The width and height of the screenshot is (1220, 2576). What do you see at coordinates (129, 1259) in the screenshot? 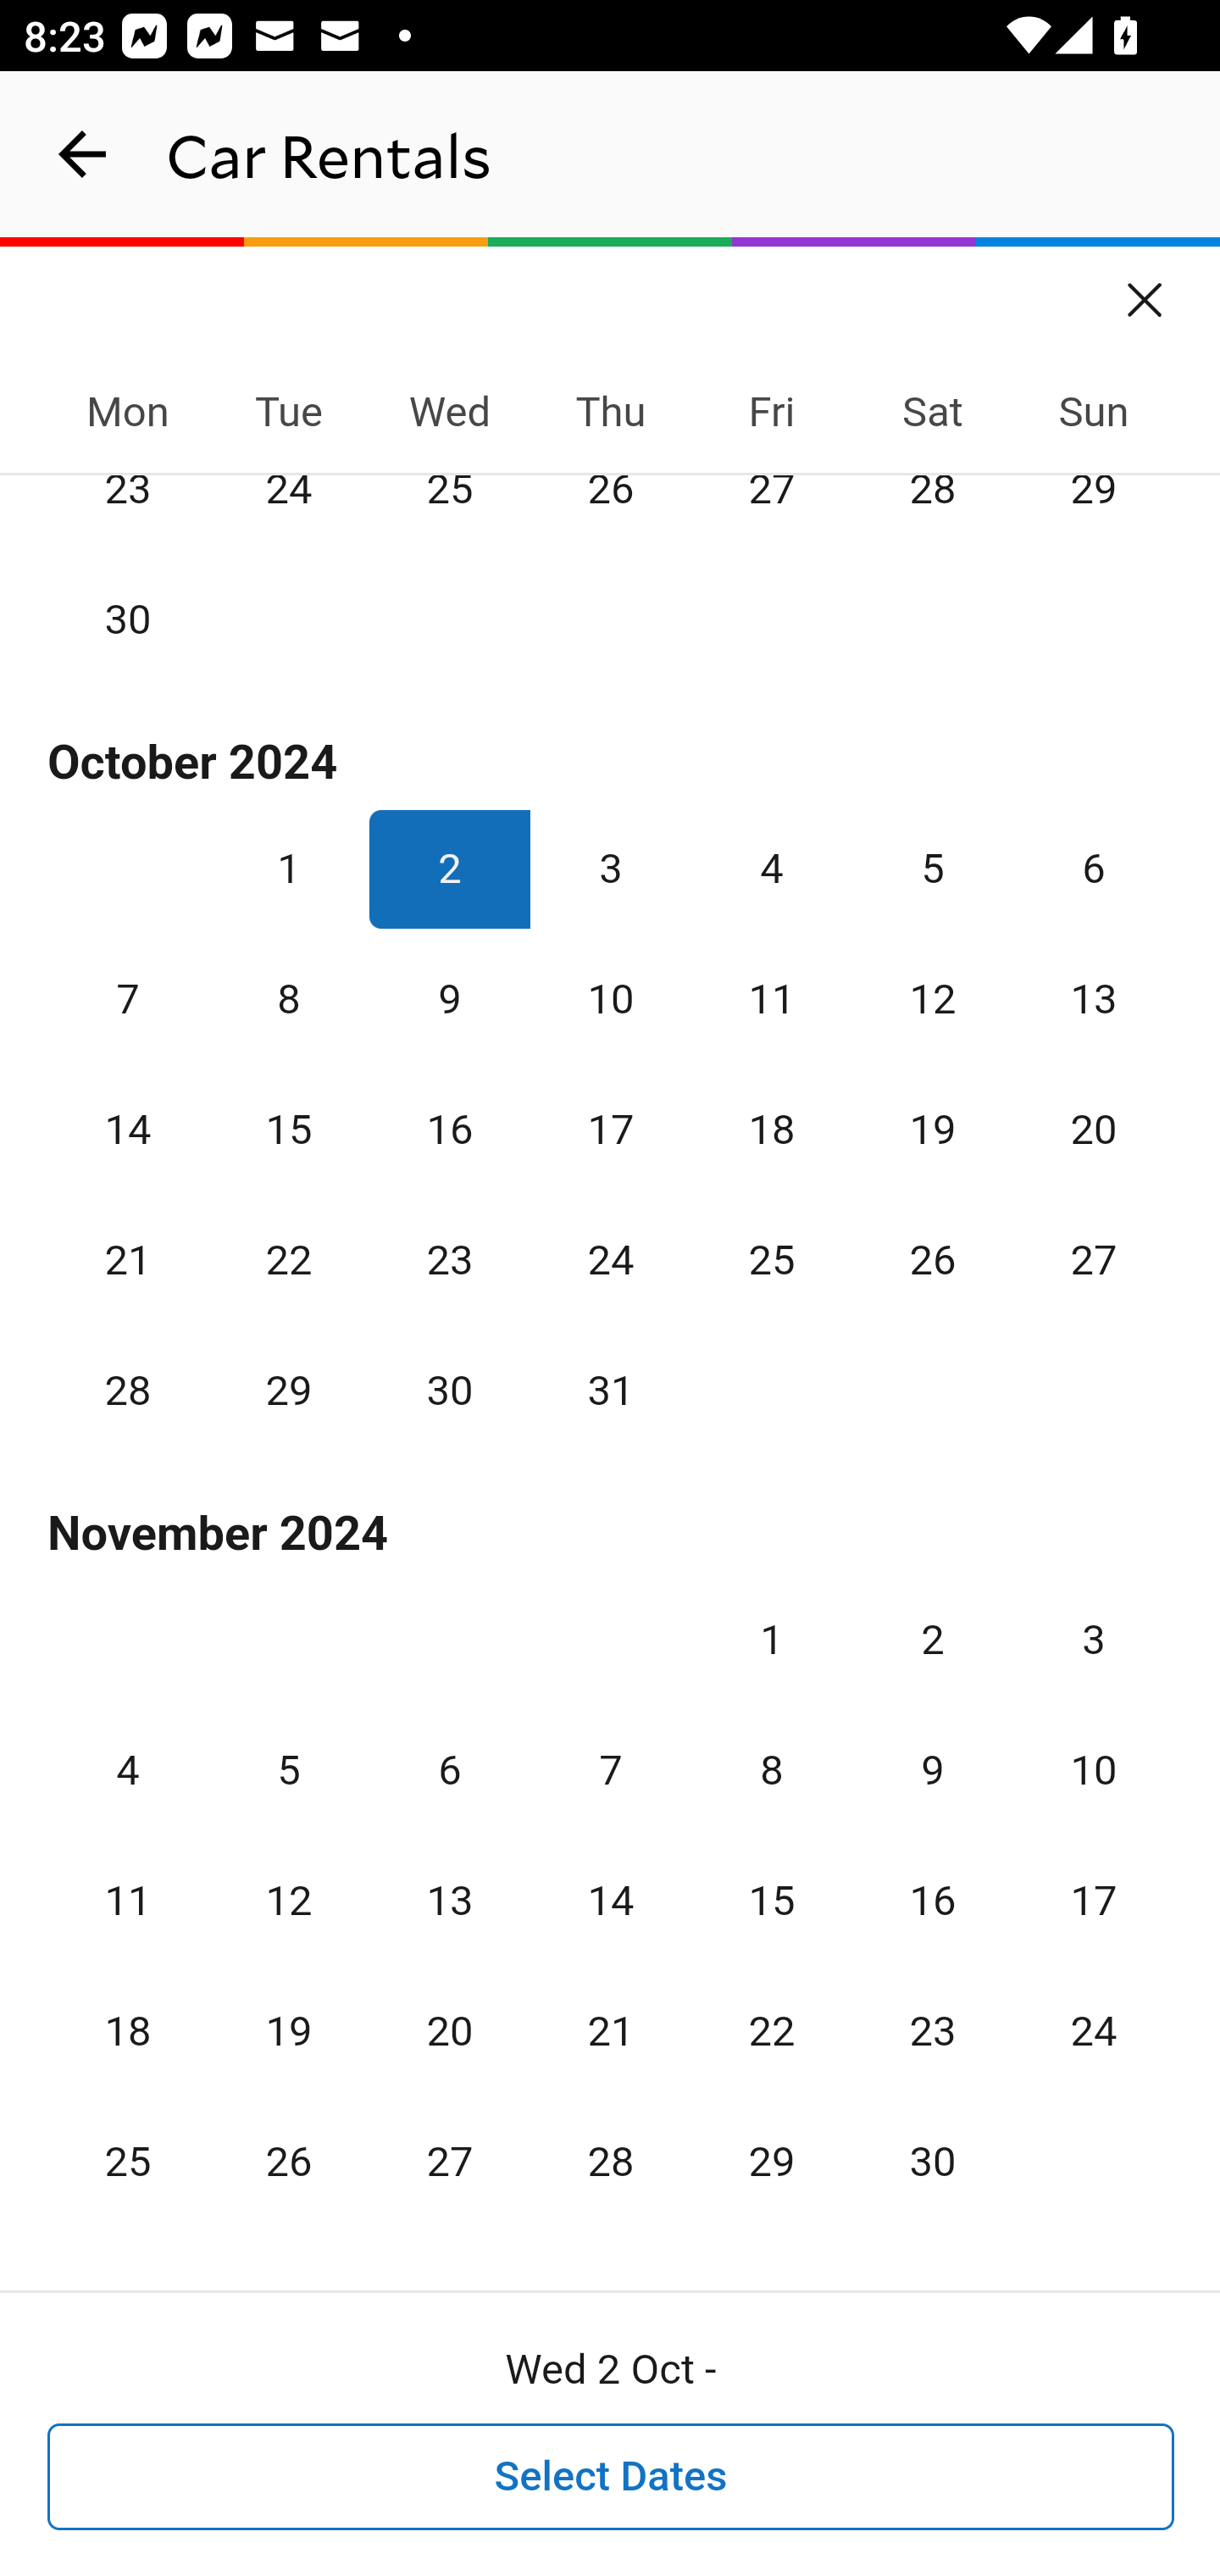
I see `21 October 2024` at bounding box center [129, 1259].